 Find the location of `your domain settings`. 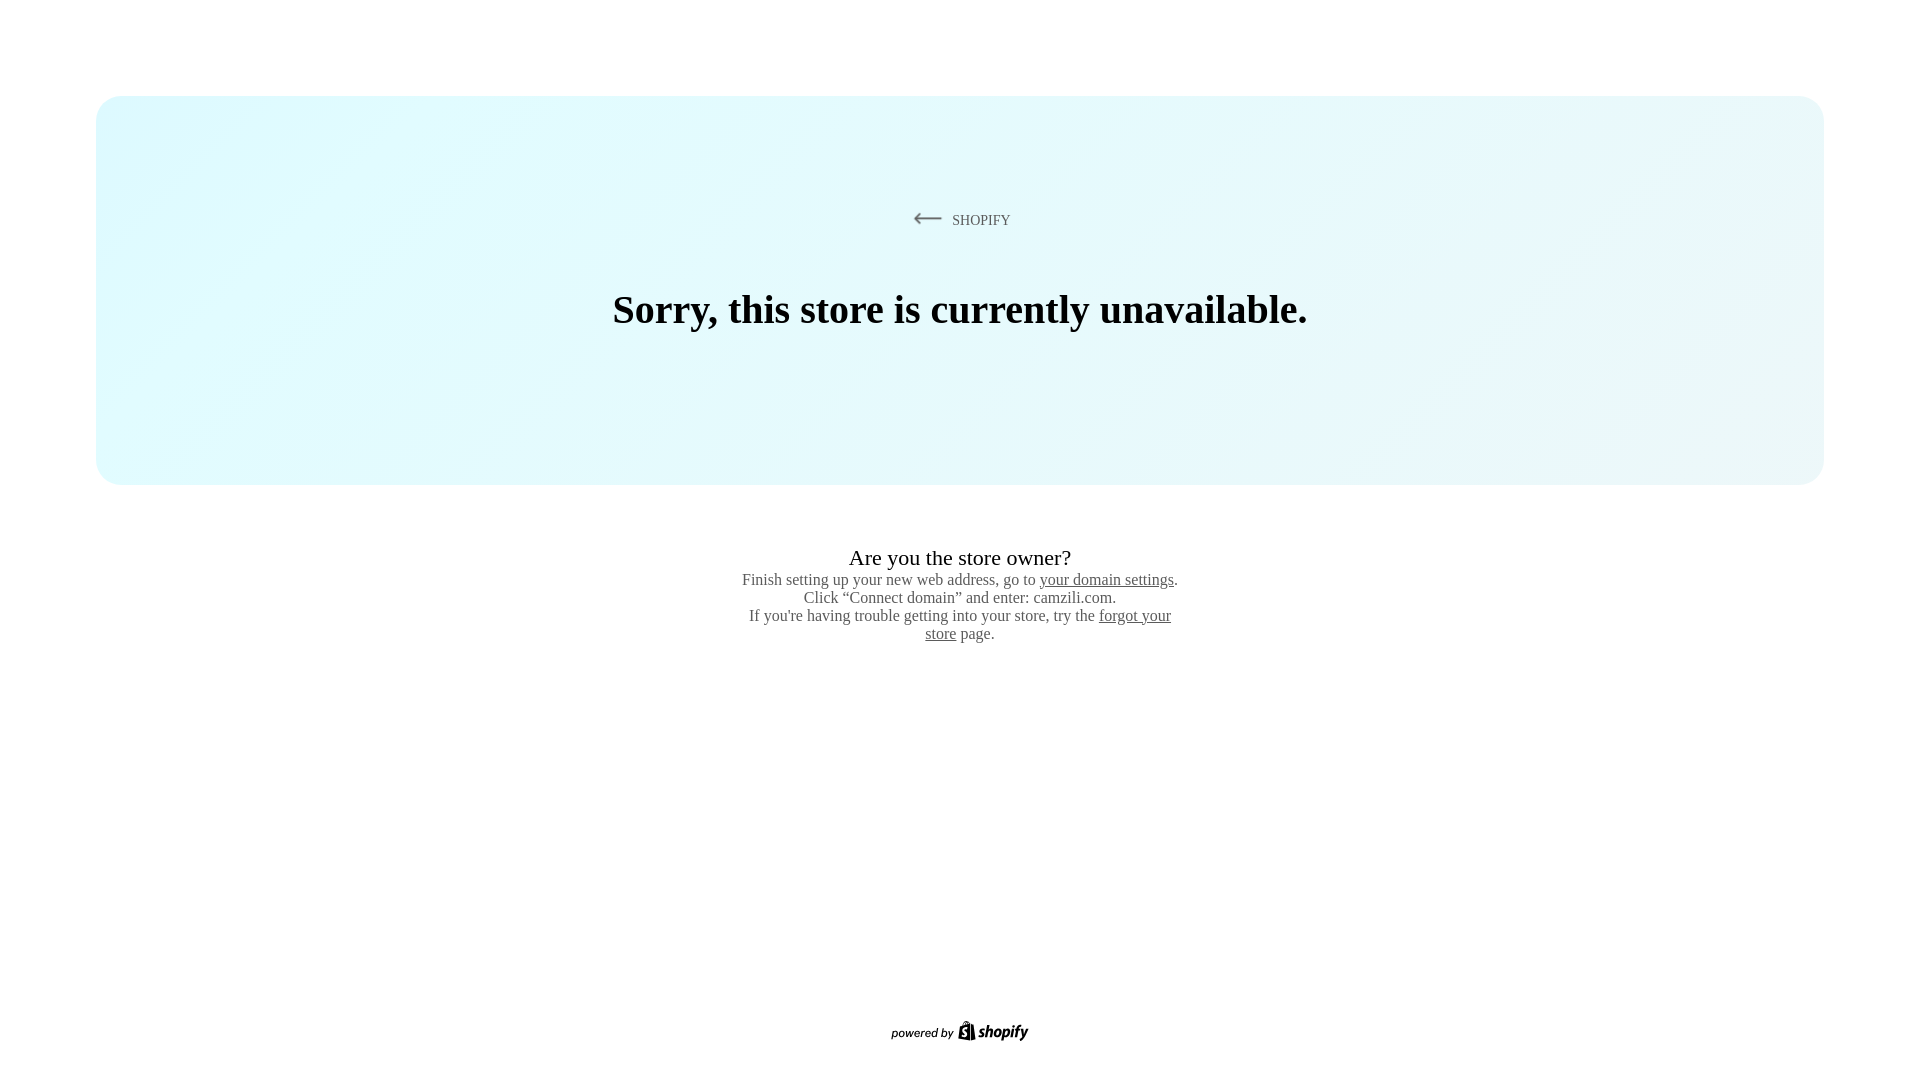

your domain settings is located at coordinates (1106, 579).